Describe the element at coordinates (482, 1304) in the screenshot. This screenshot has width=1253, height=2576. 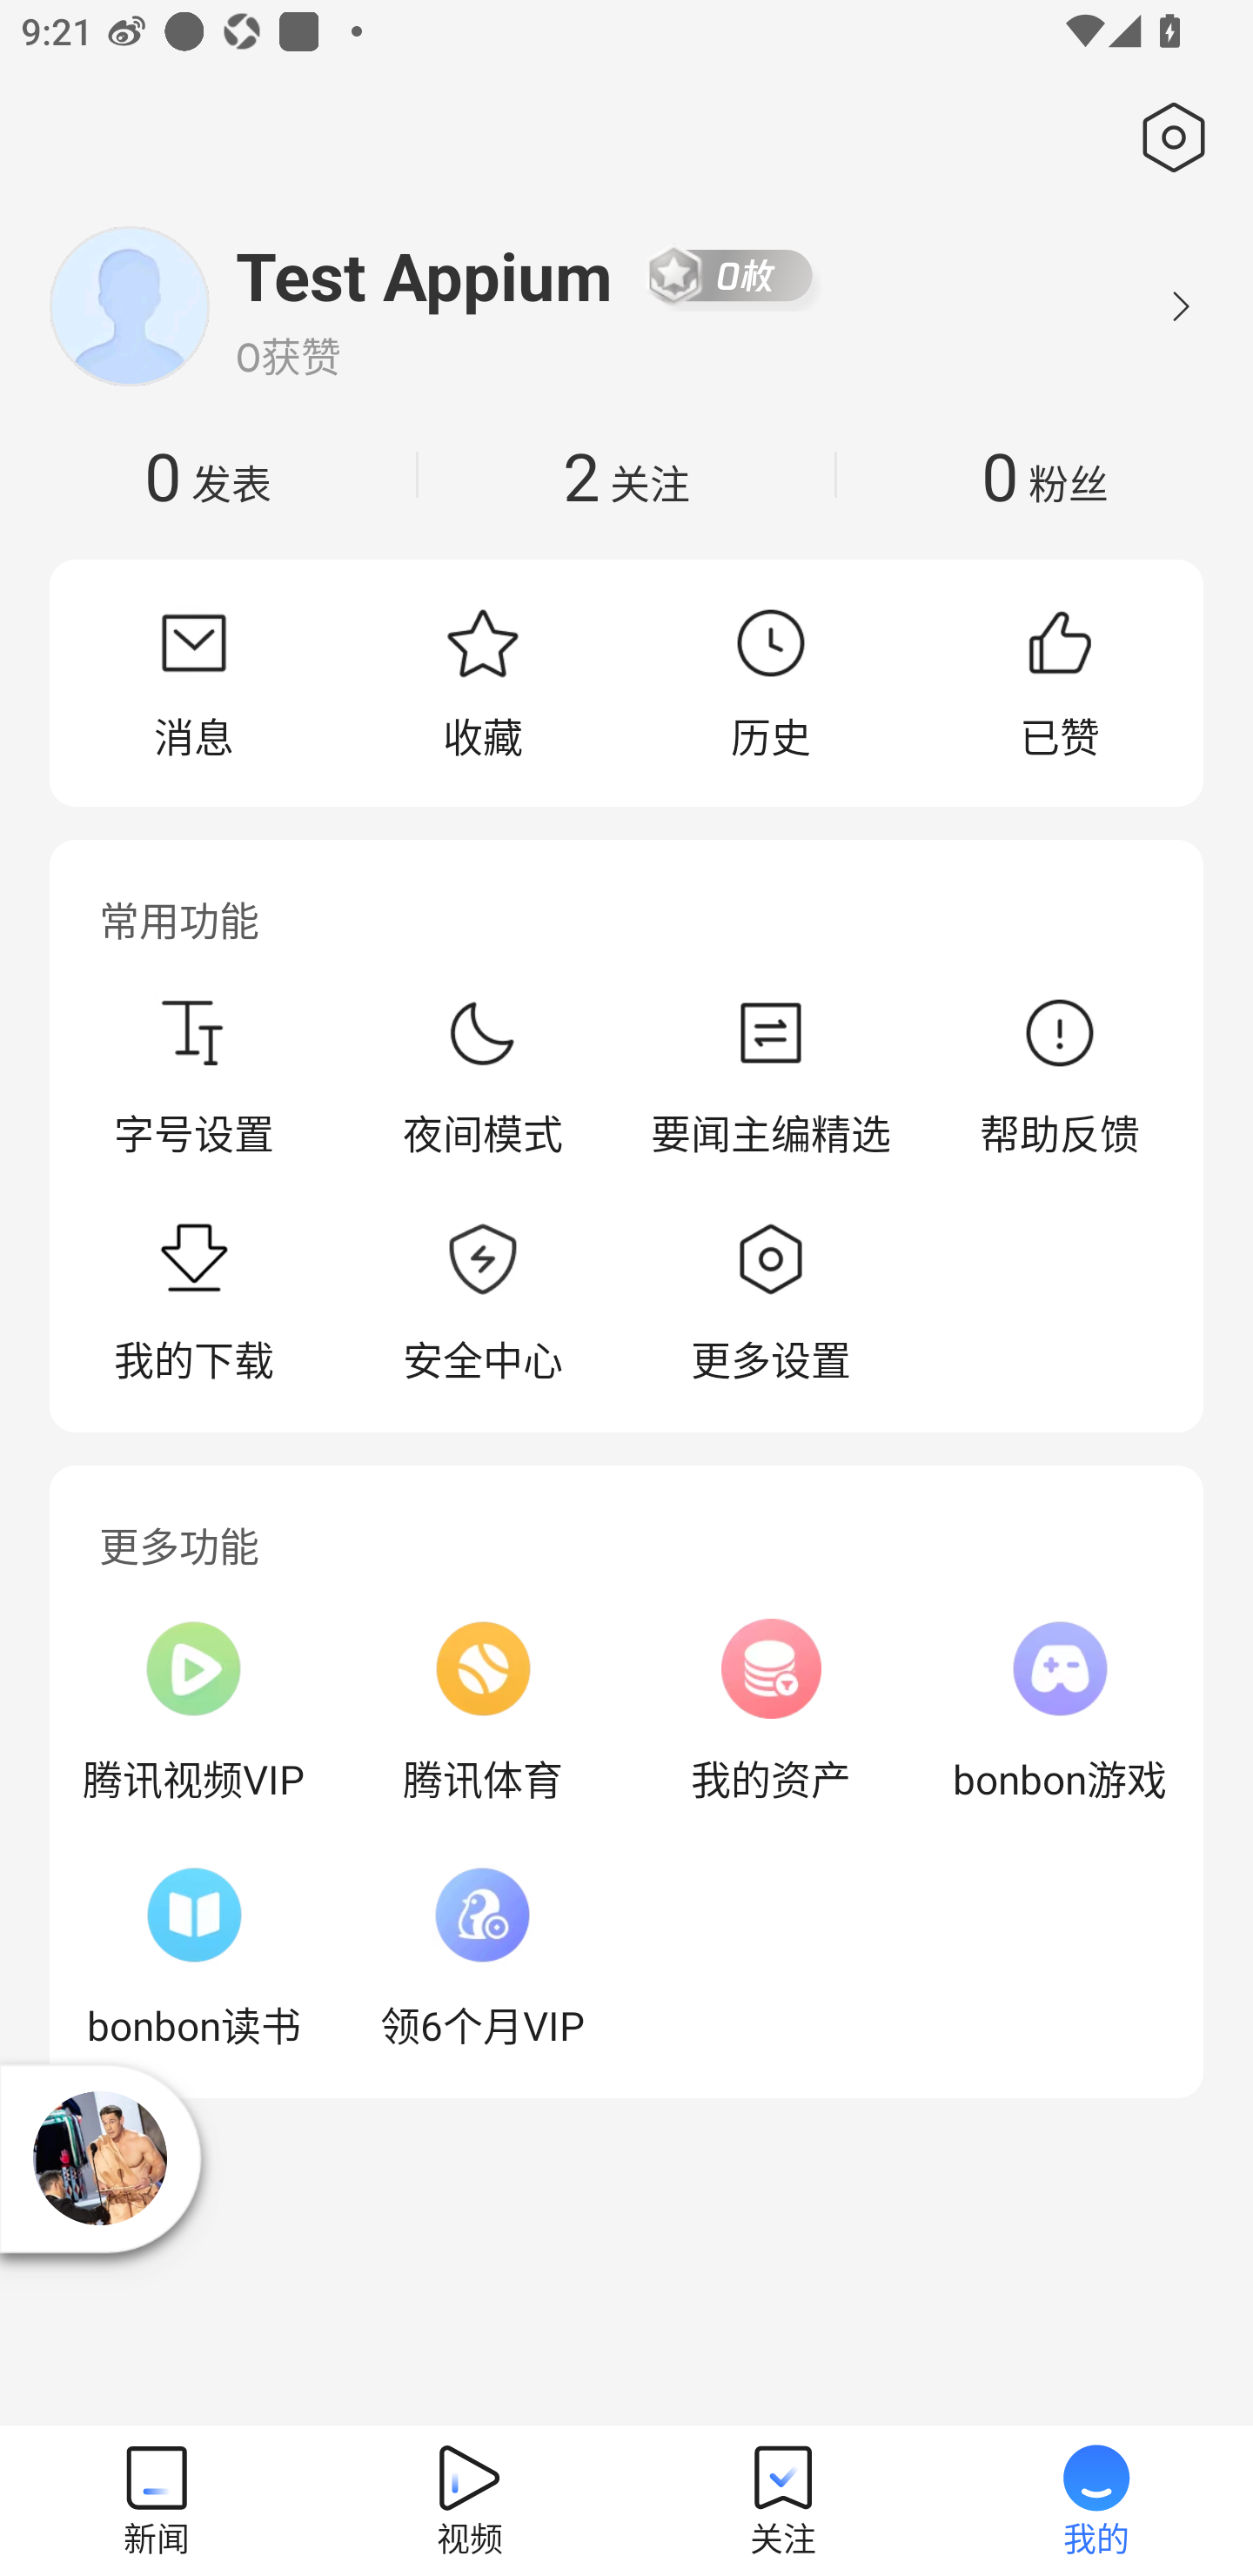
I see `安全中心，可点击` at that location.